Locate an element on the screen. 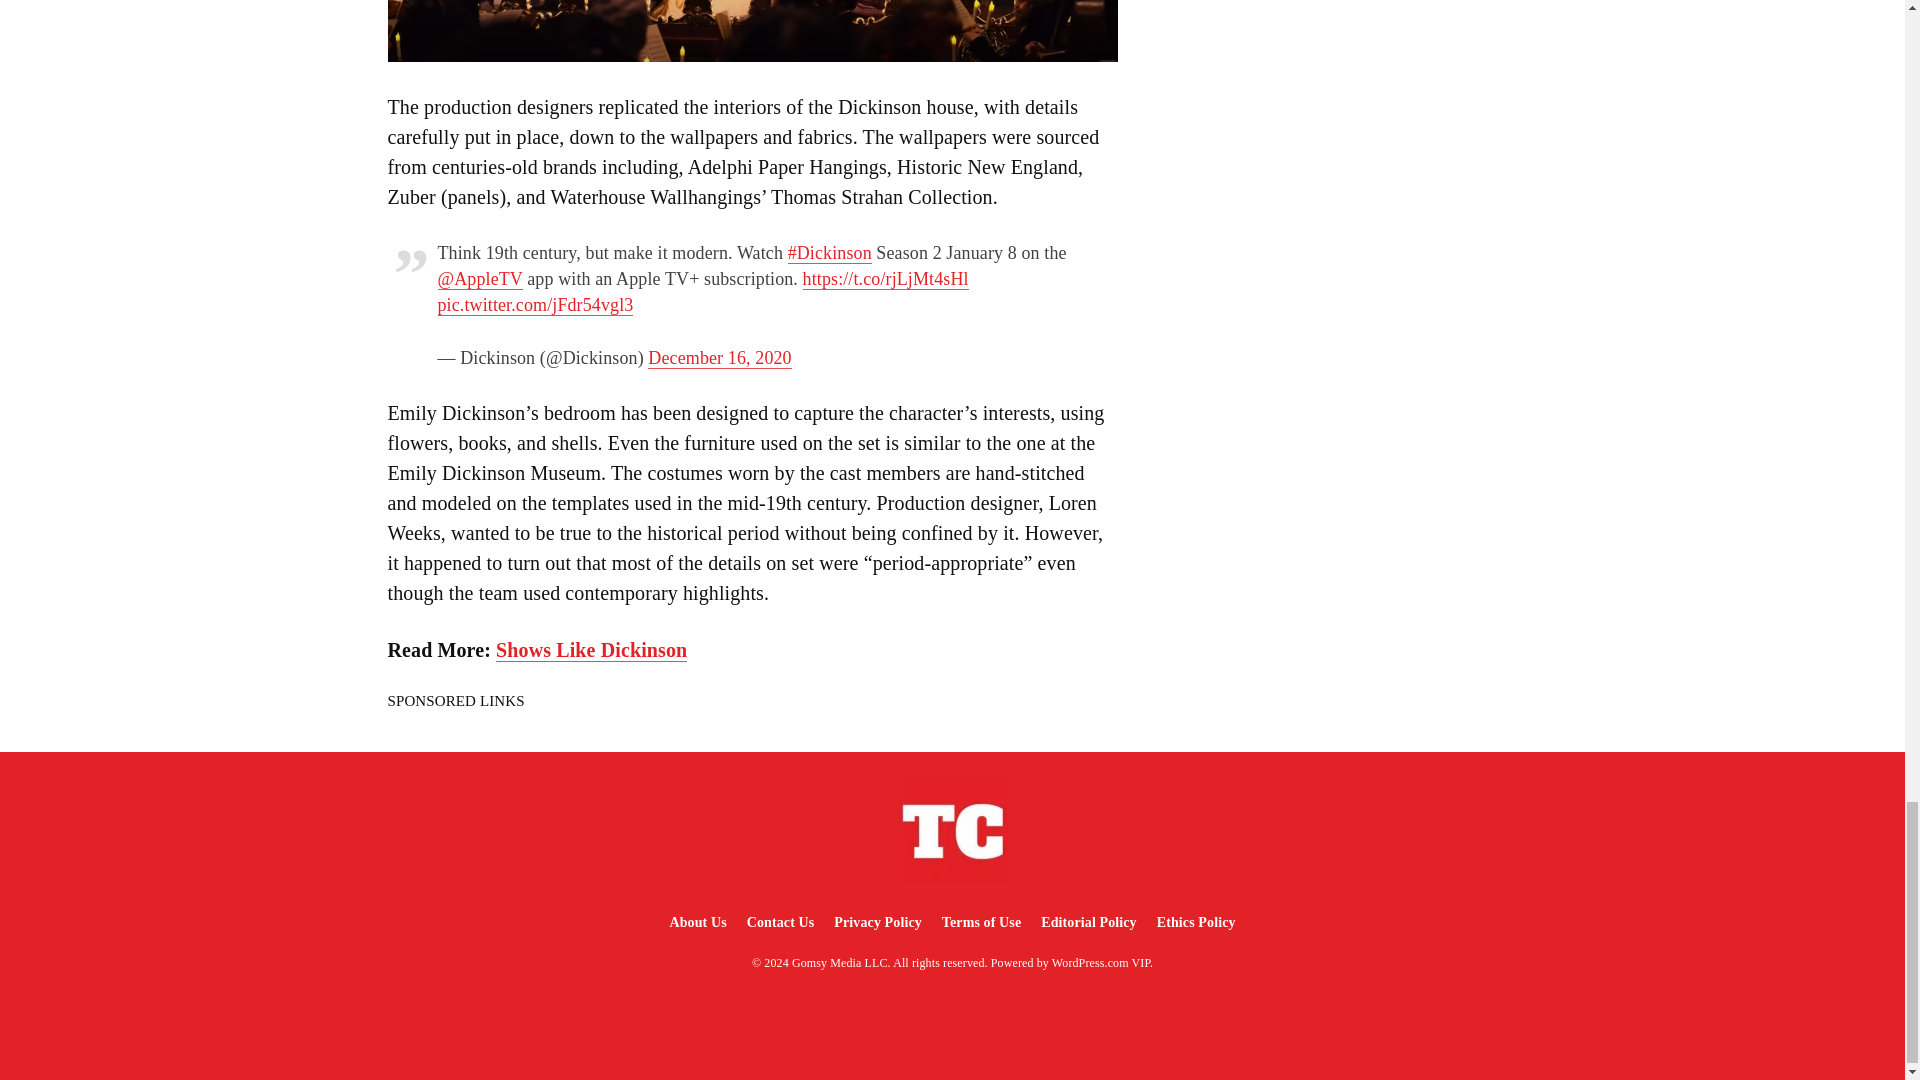  Ethics Policy is located at coordinates (1196, 922).